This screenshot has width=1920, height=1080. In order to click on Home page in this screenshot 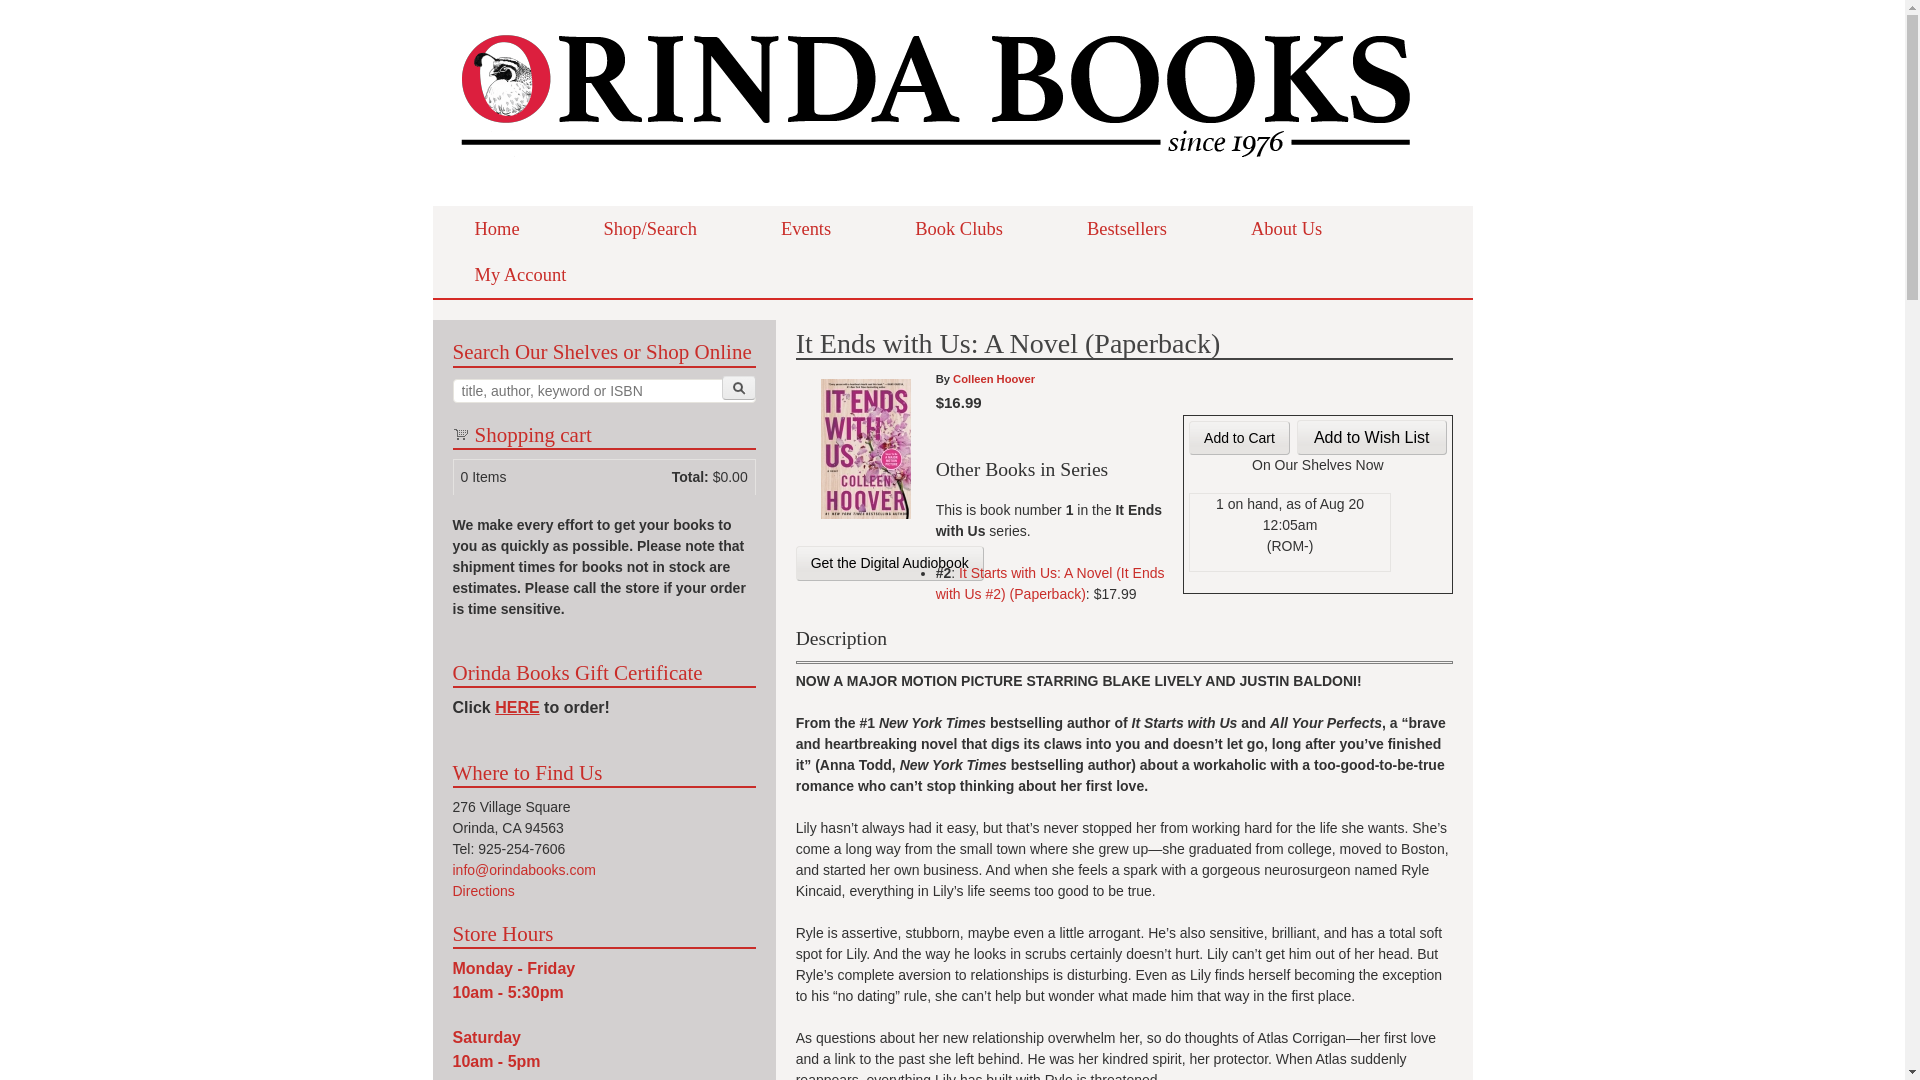, I will do `click(936, 174)`.